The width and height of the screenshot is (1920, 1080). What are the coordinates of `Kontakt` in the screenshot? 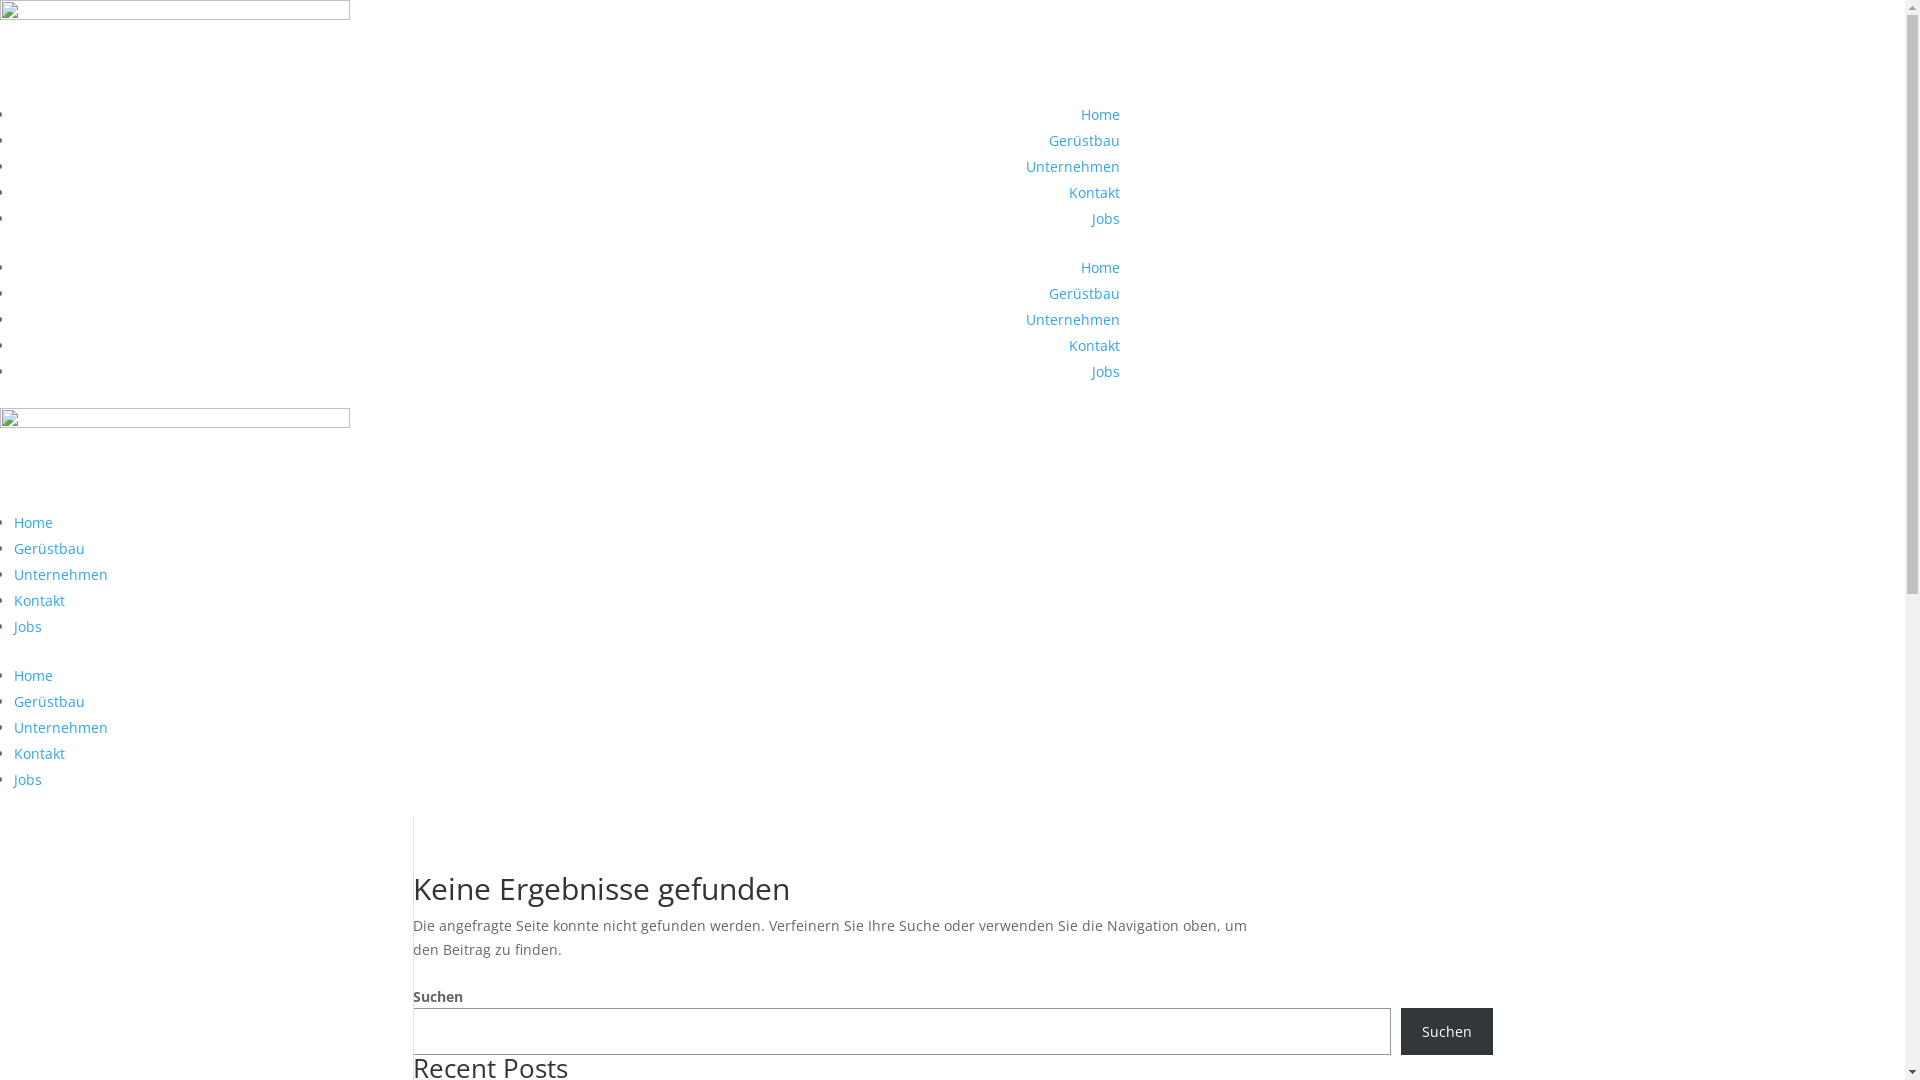 It's located at (40, 600).